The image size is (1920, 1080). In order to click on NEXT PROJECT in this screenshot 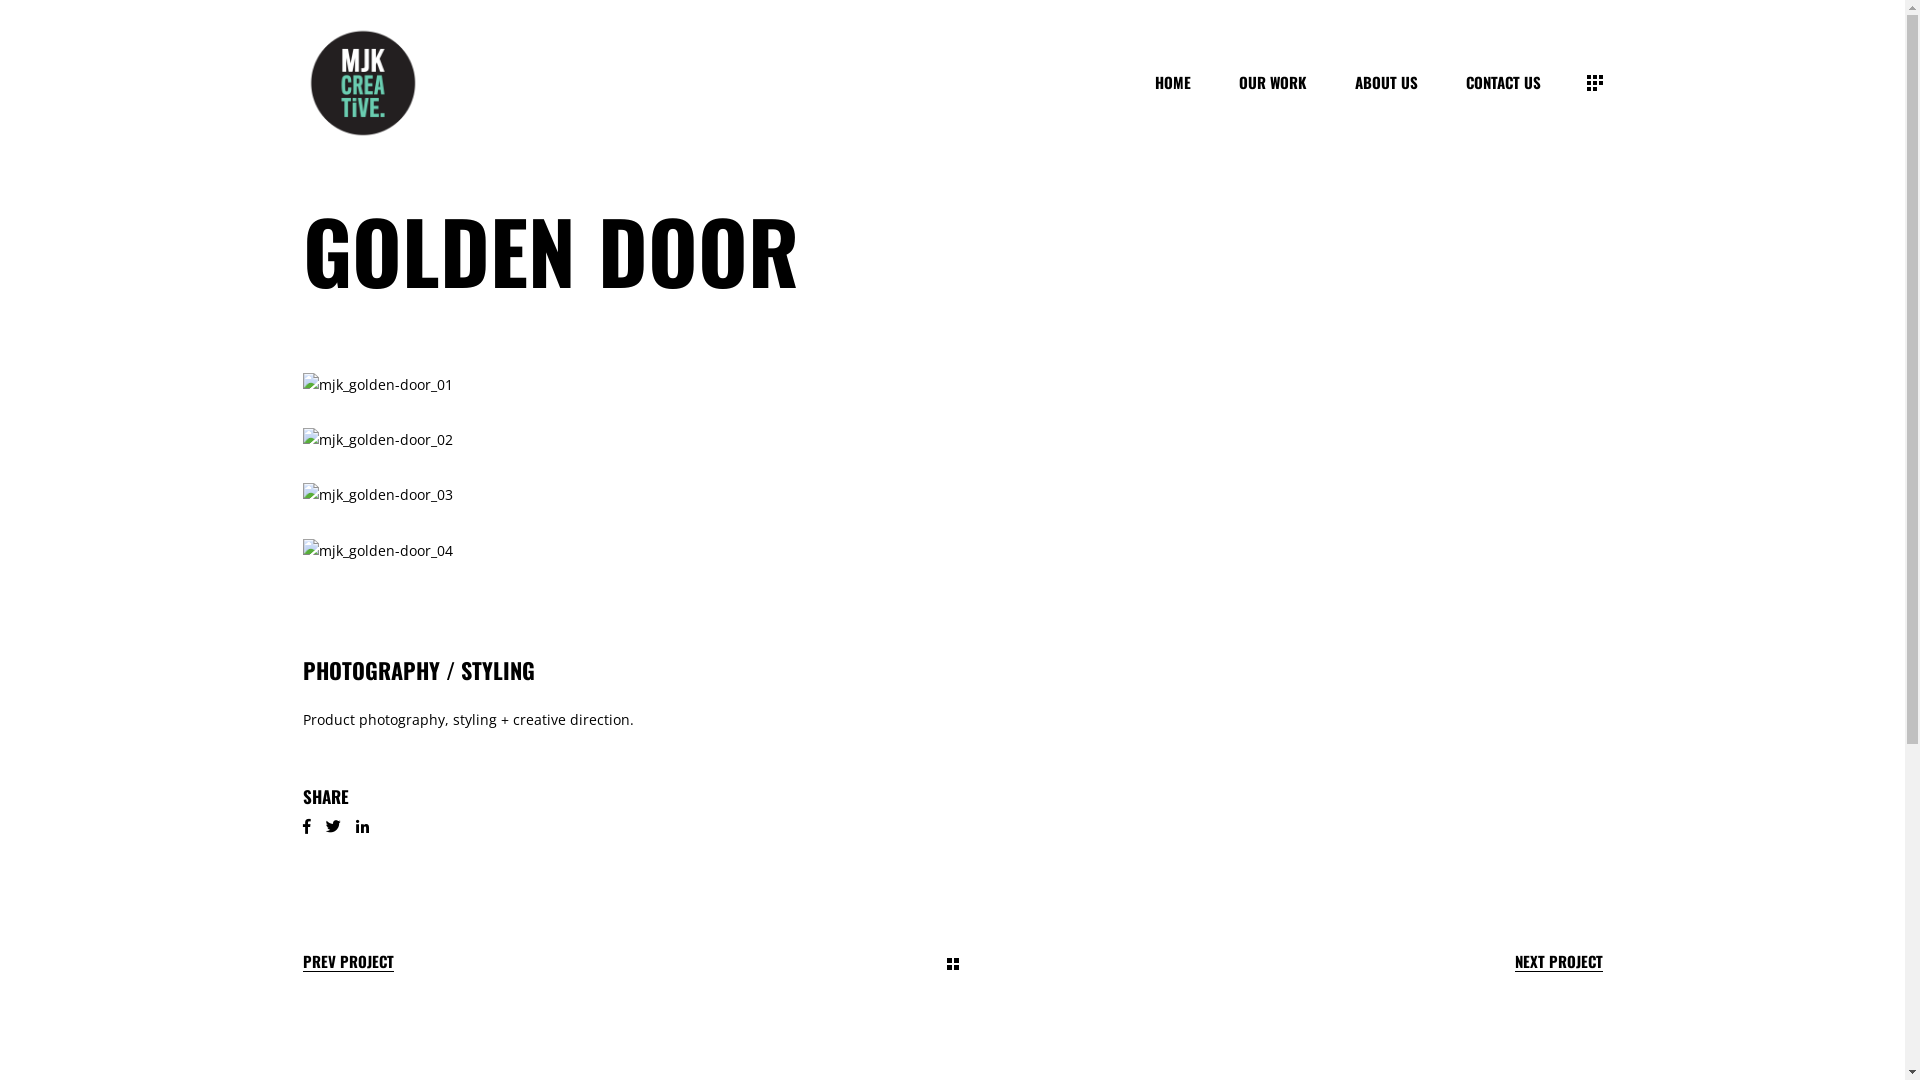, I will do `click(1558, 962)`.